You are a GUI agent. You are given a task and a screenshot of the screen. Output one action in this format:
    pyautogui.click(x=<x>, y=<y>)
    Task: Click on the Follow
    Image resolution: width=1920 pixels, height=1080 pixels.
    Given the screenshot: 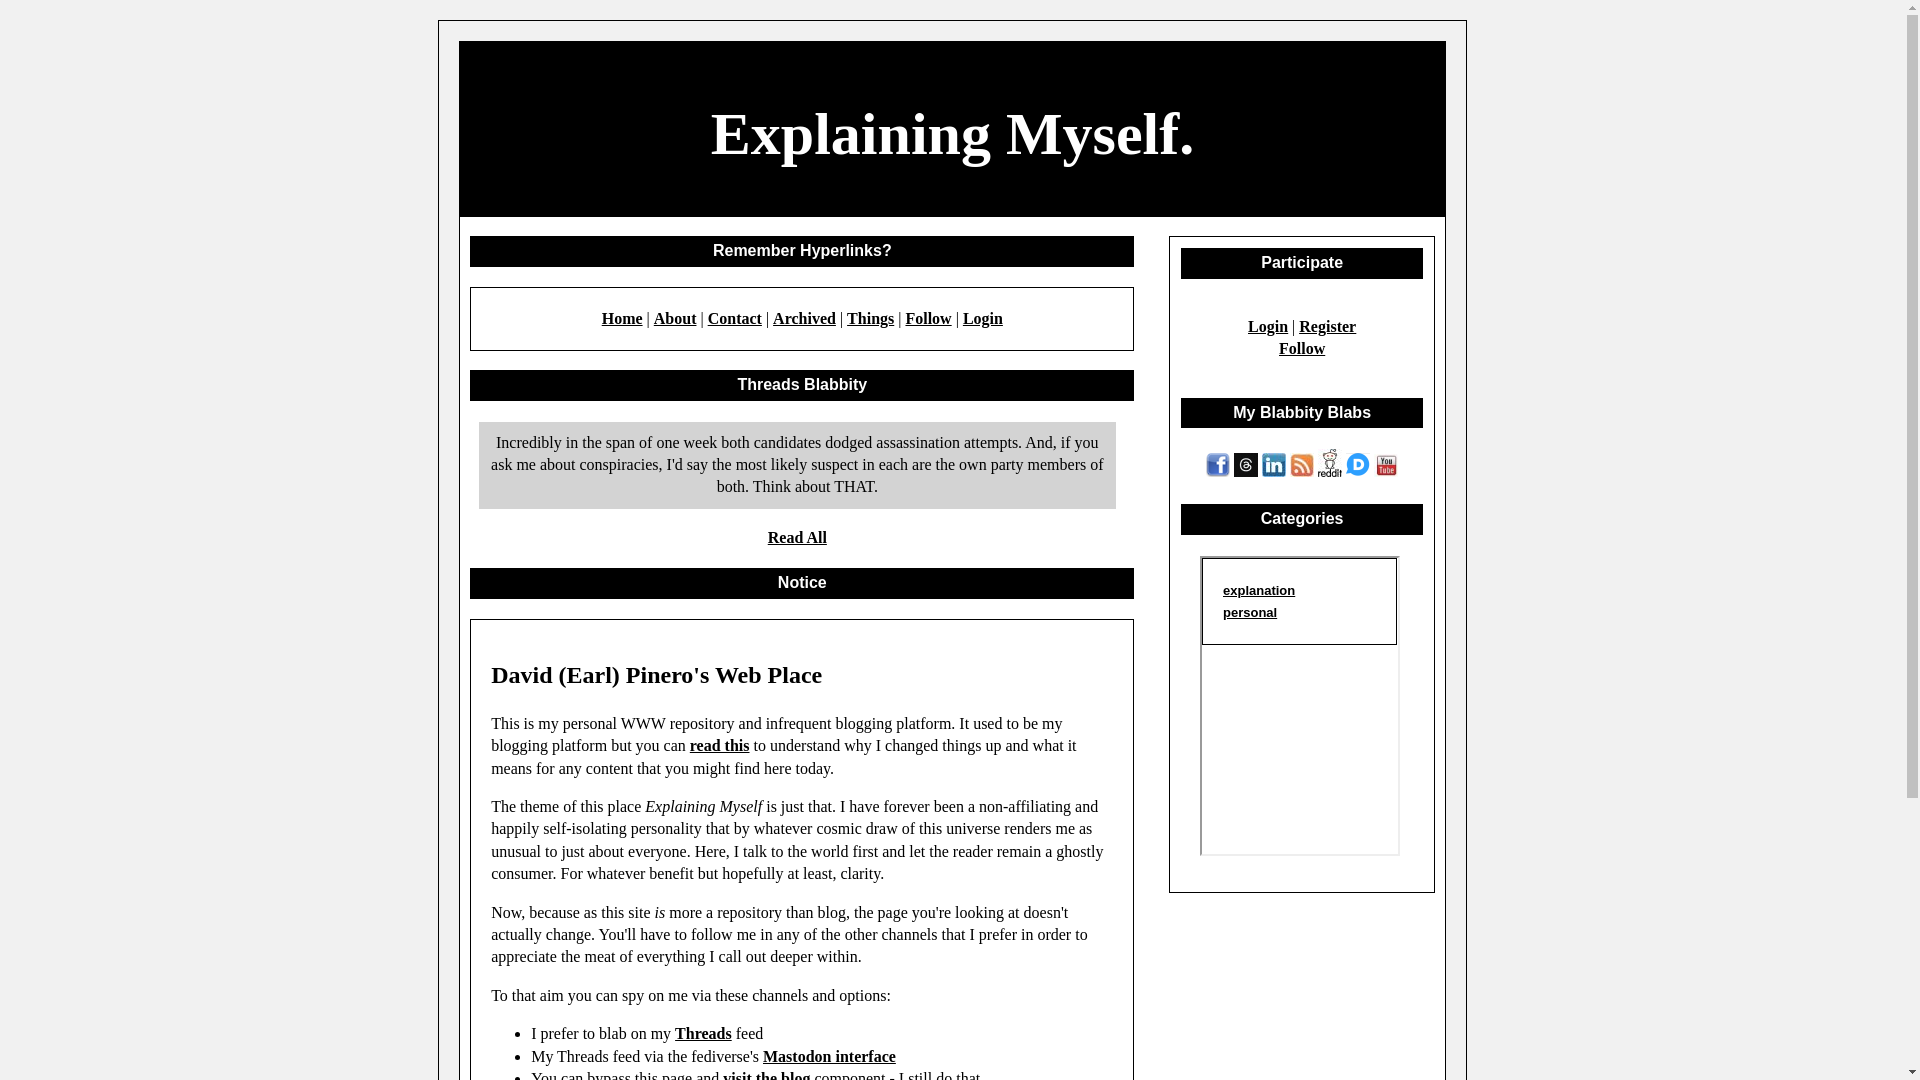 What is the action you would take?
    pyautogui.click(x=927, y=318)
    